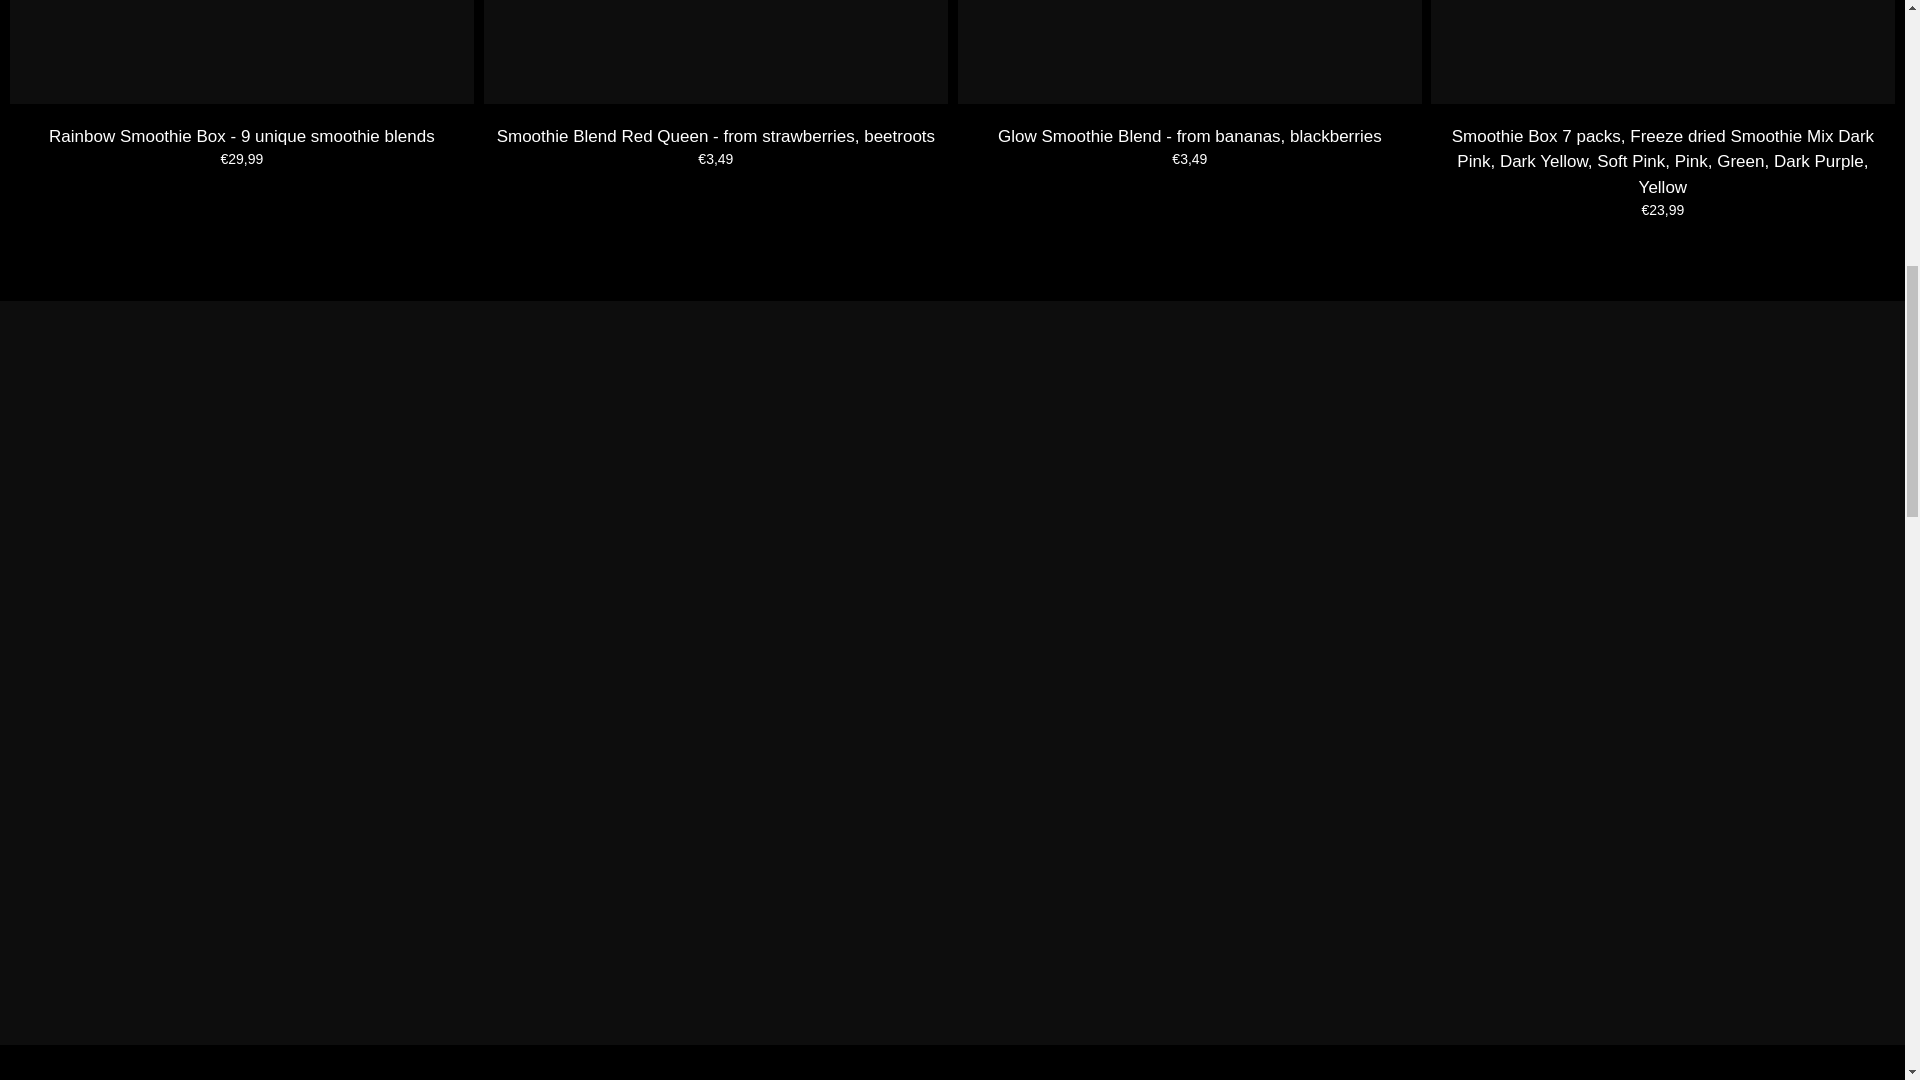  I want to click on Glow Smoothie Blend - from bananas, blackberries, so click(1190, 52).